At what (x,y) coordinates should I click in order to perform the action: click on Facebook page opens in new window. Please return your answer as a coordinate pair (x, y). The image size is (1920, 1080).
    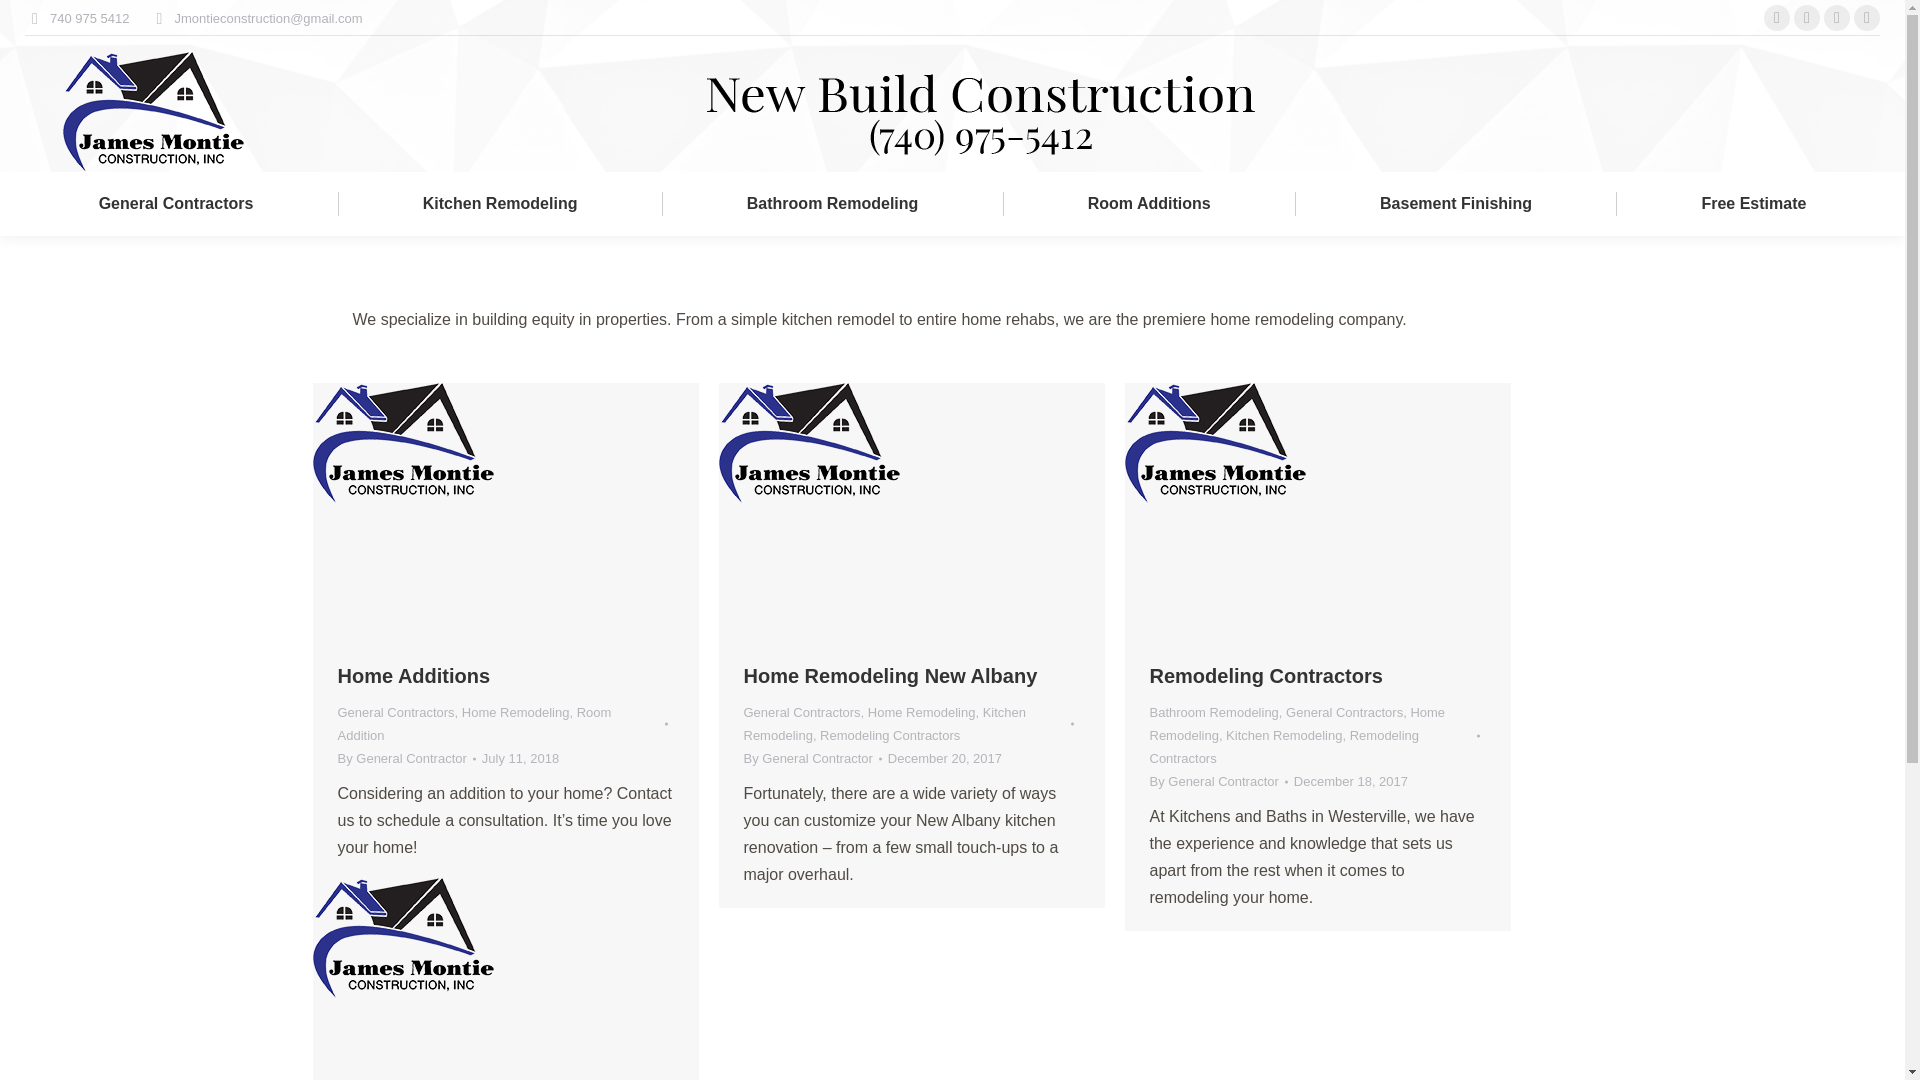
    Looking at the image, I should click on (1776, 18).